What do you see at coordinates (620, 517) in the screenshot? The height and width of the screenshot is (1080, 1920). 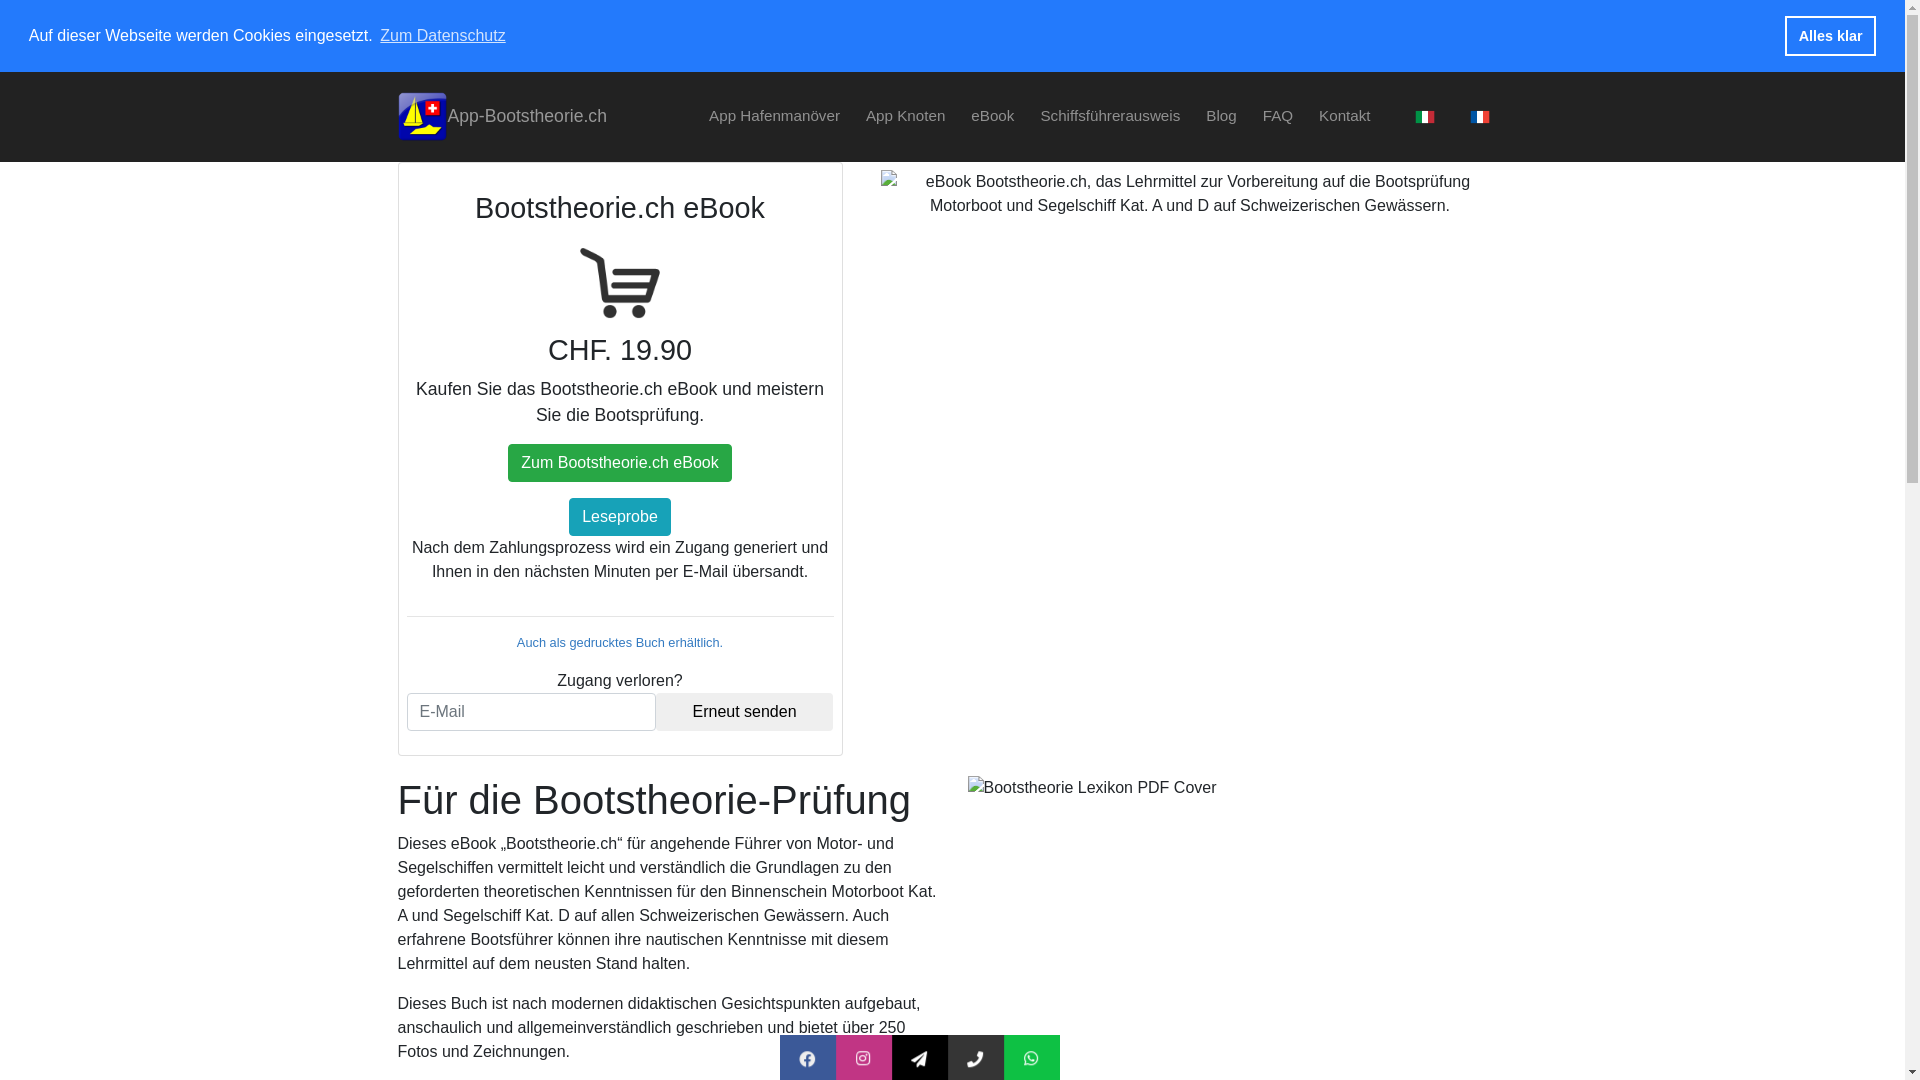 I see `Leseprobe` at bounding box center [620, 517].